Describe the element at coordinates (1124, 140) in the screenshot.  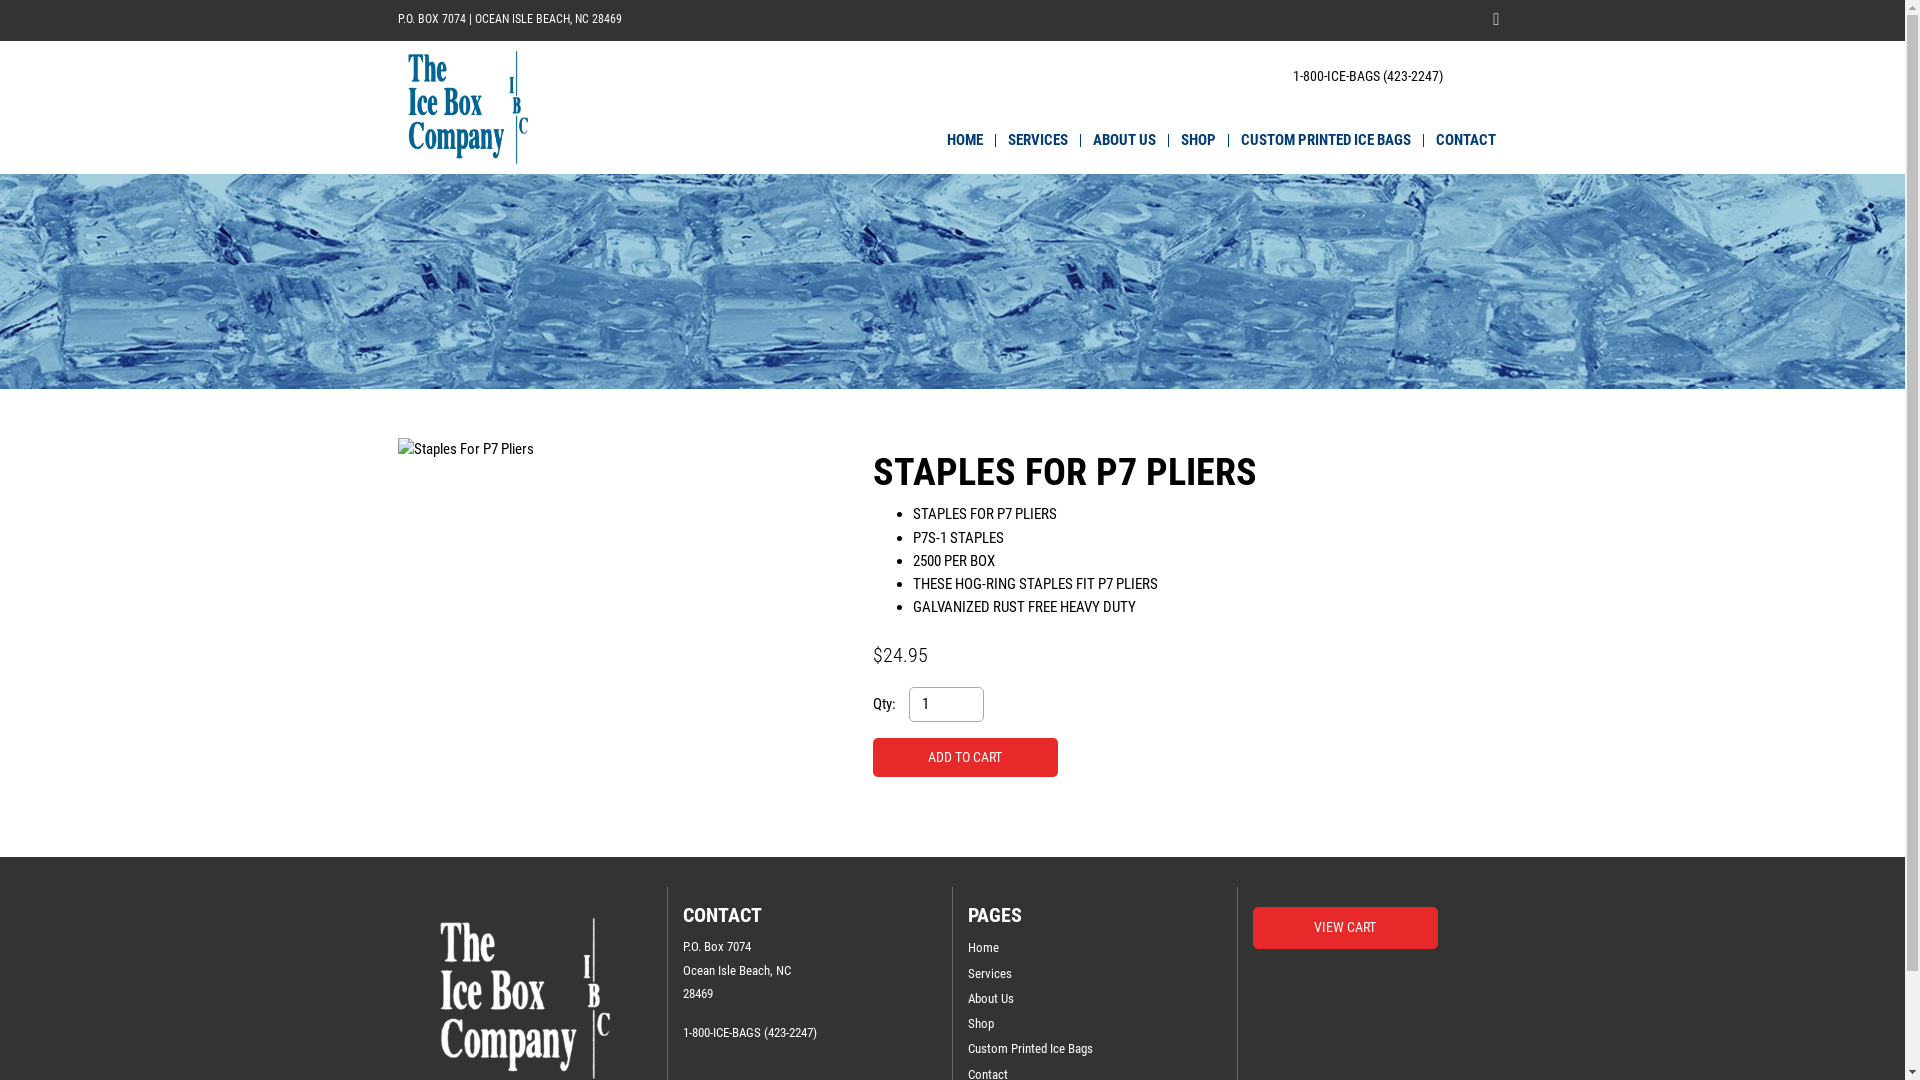
I see `ABOUT US` at that location.